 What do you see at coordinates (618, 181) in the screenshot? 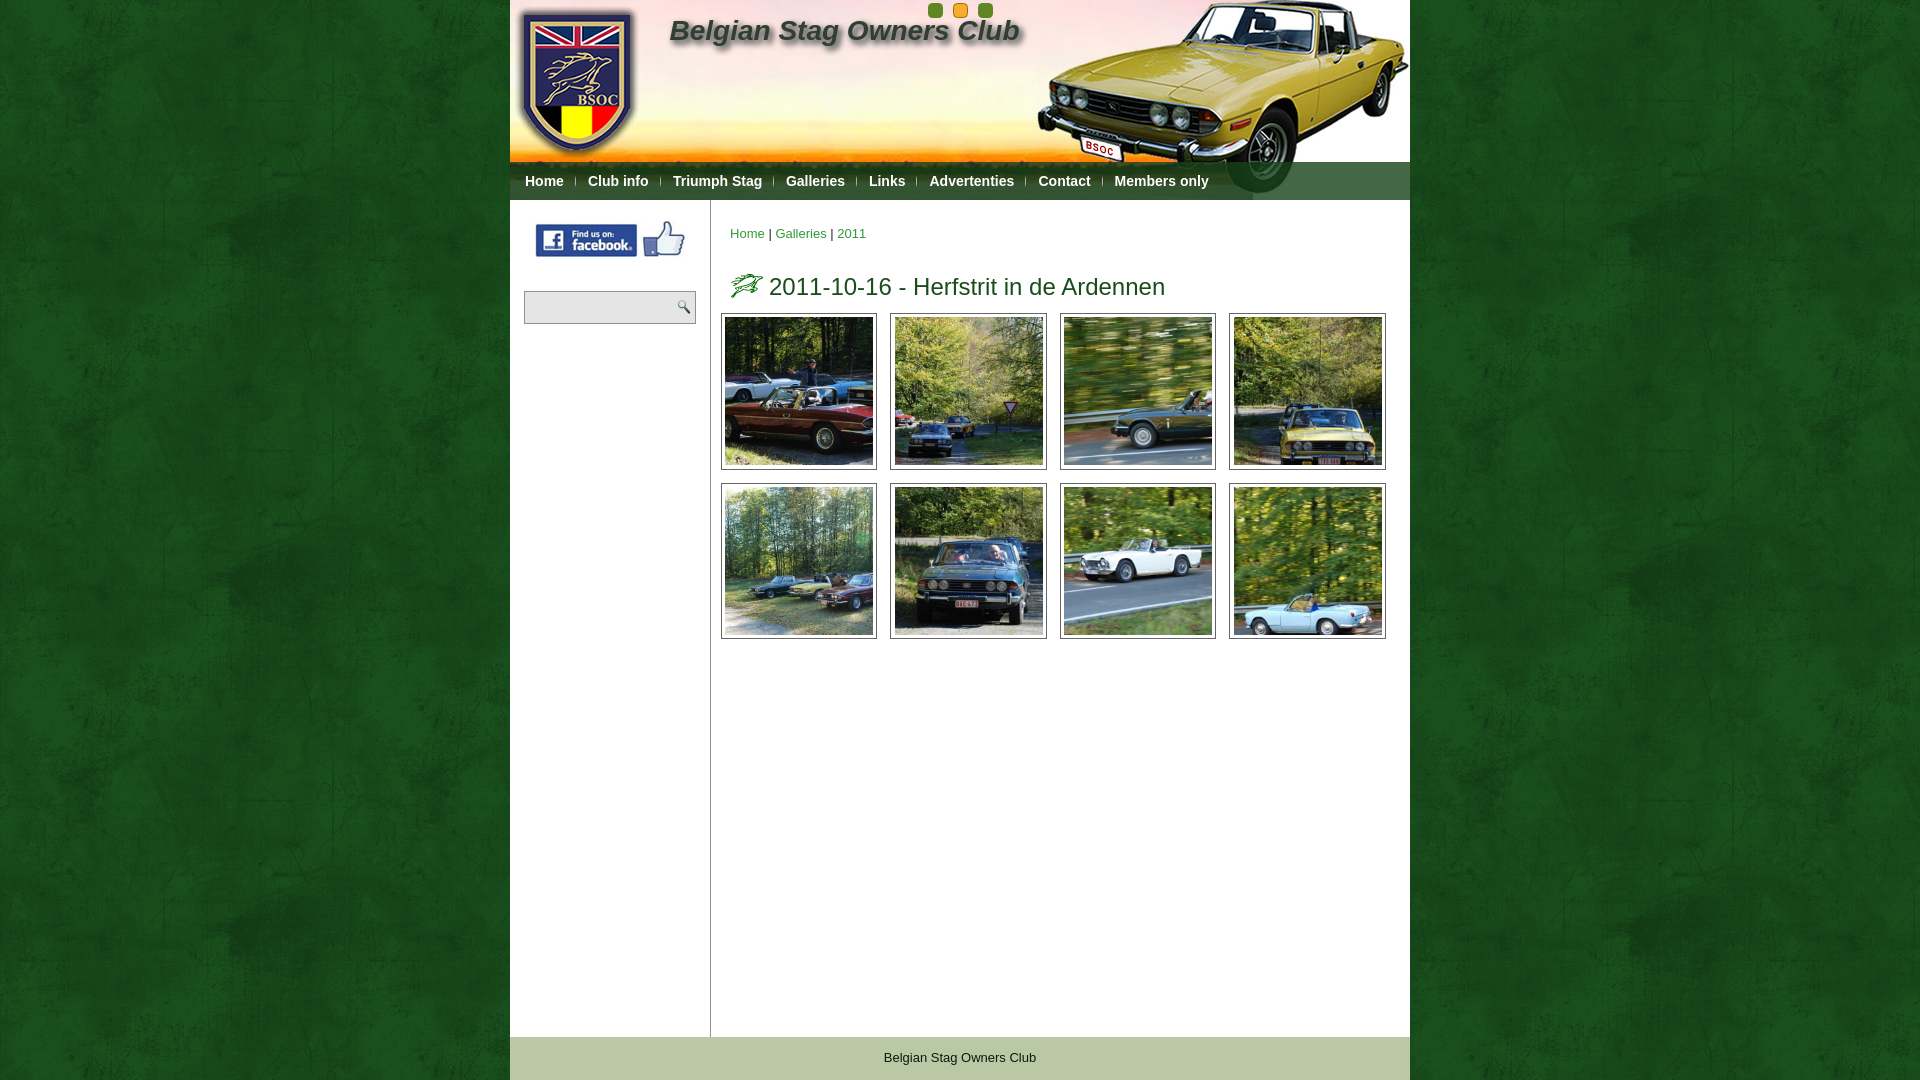
I see `Club info` at bounding box center [618, 181].